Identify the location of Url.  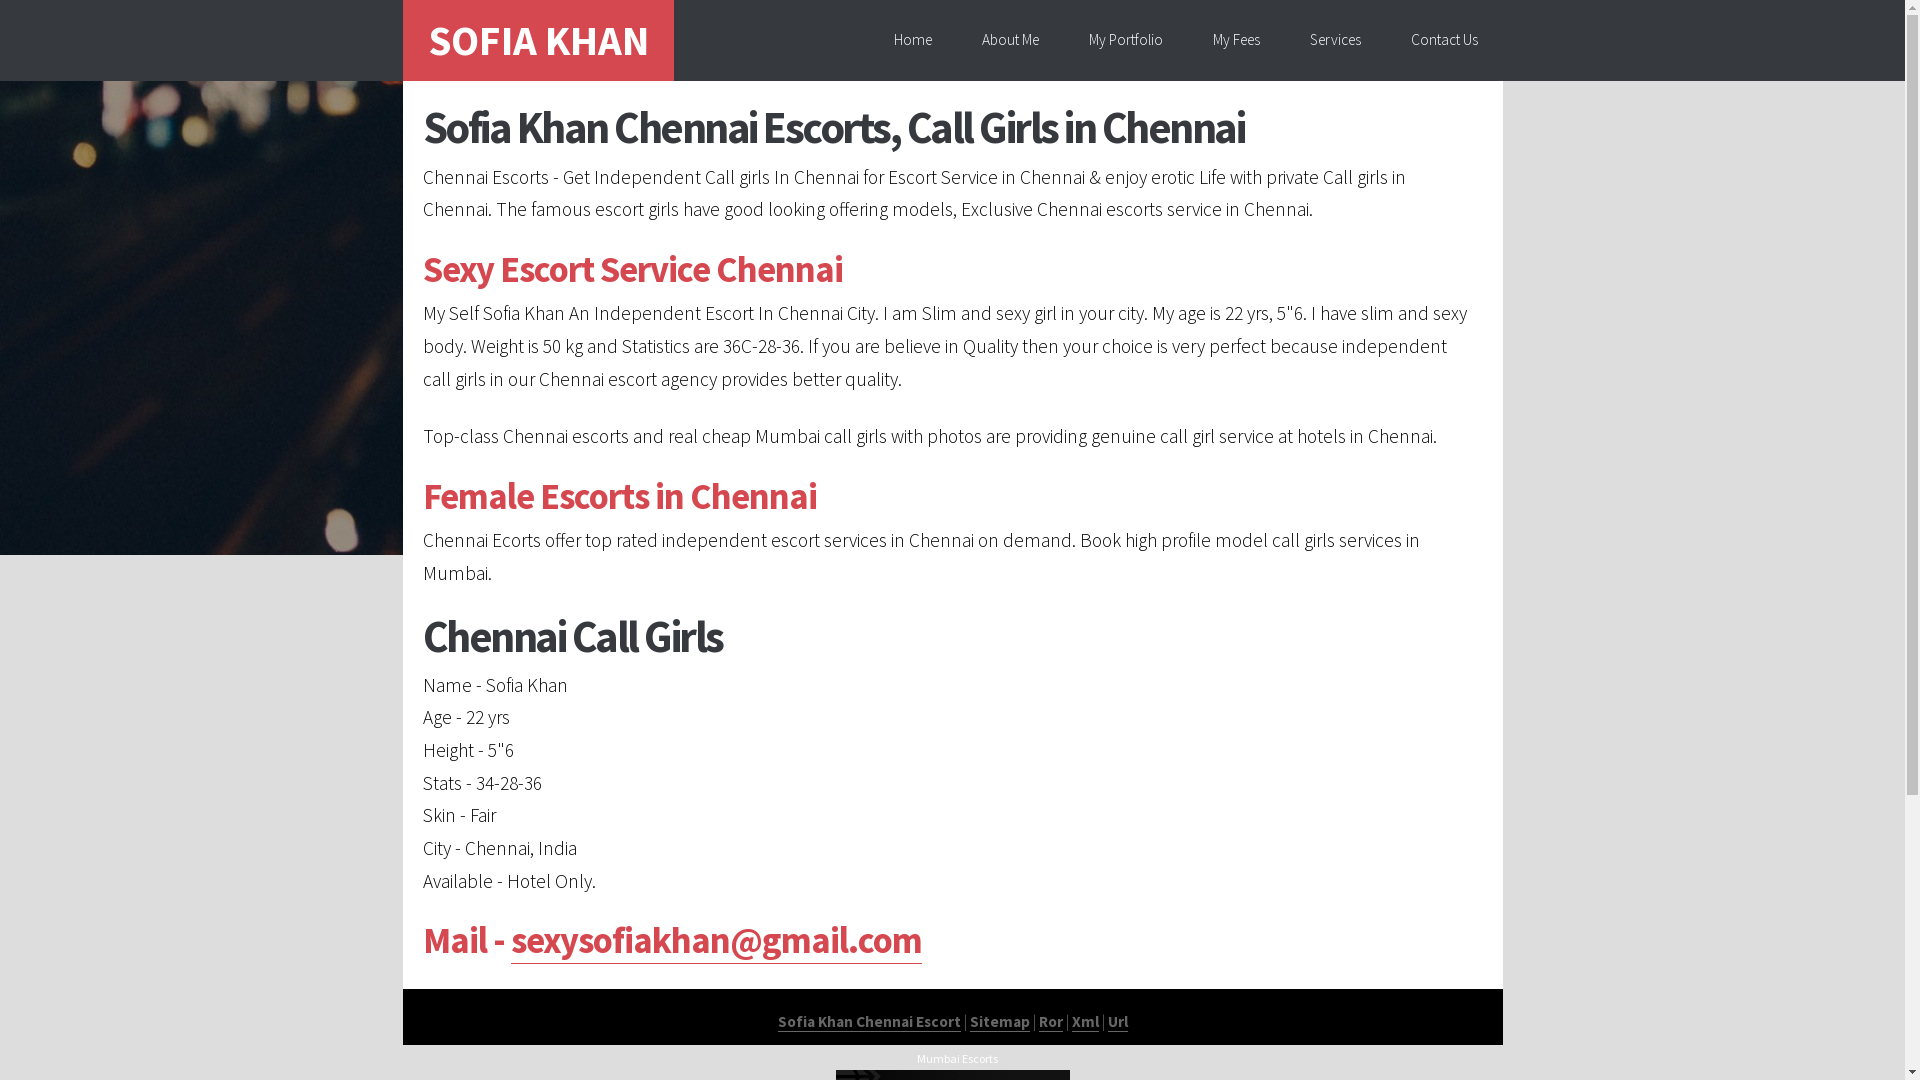
(1118, 1022).